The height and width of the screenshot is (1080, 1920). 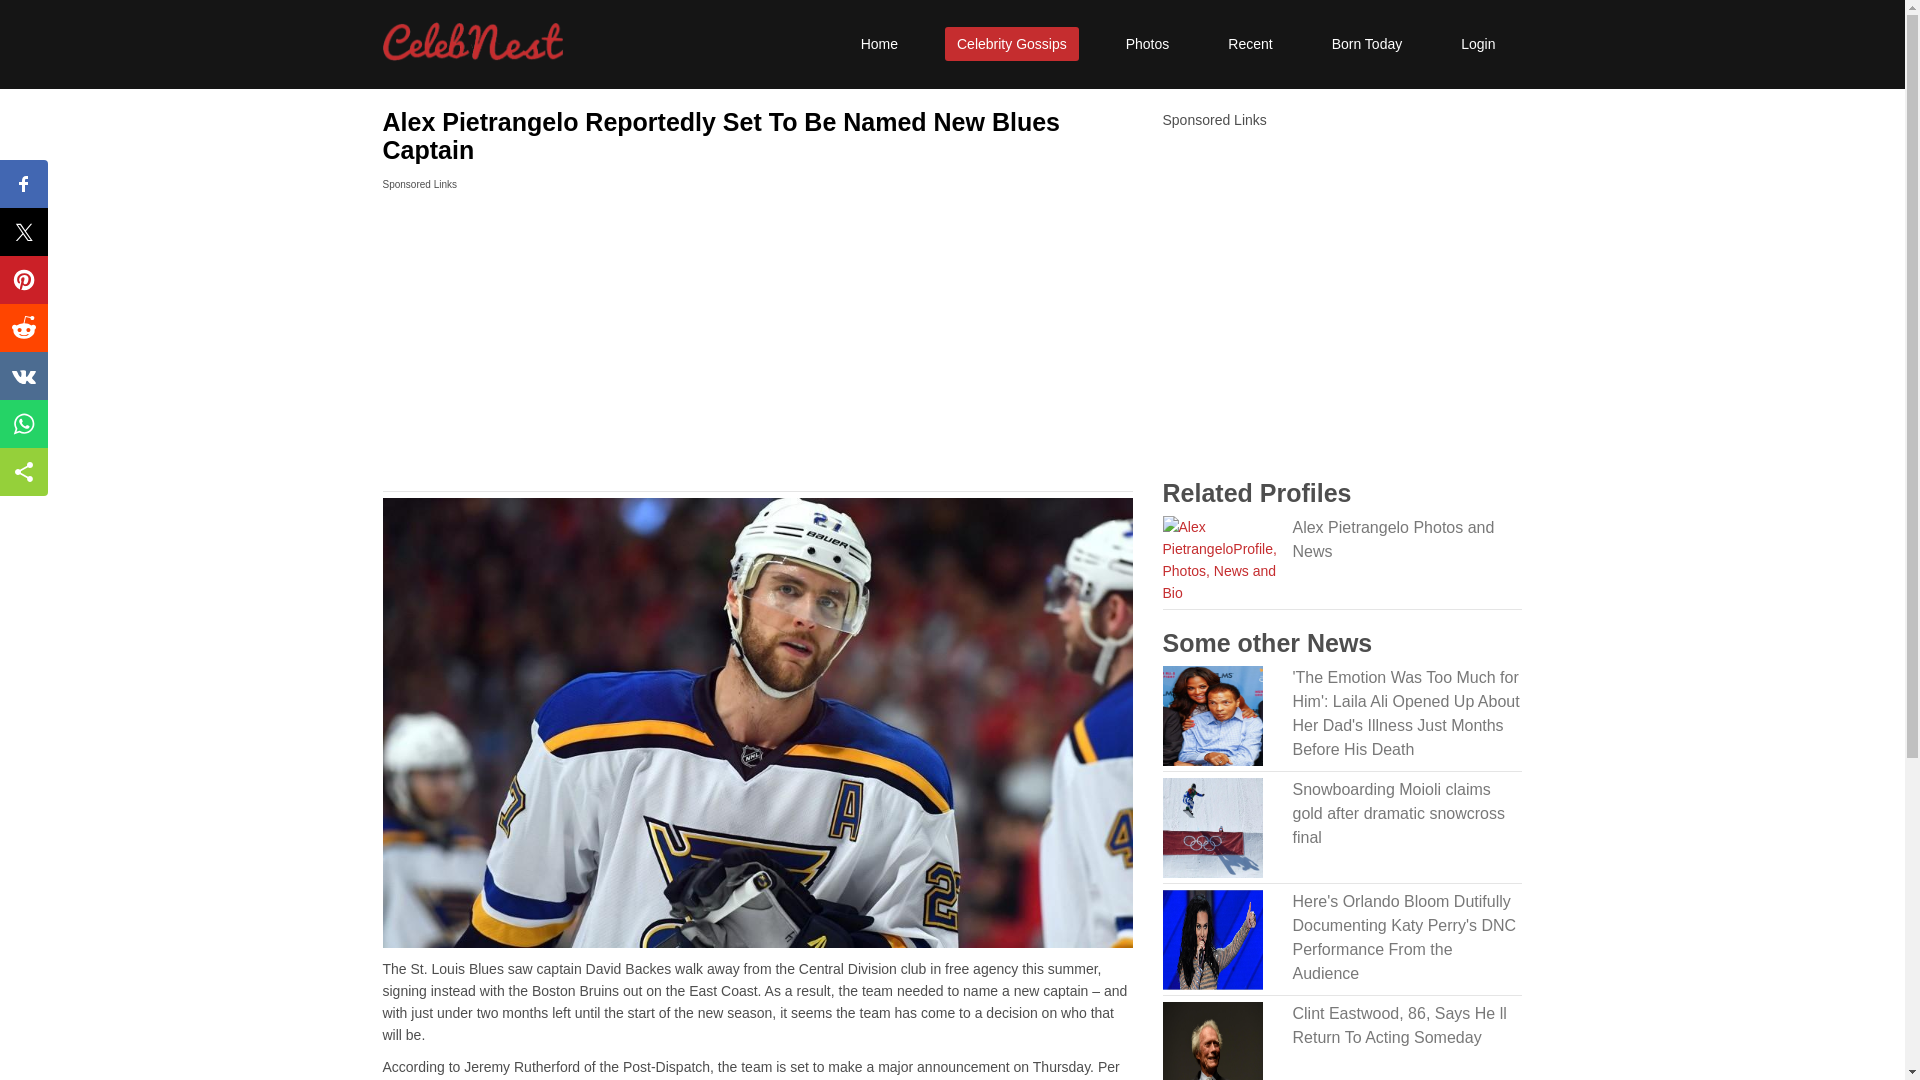 I want to click on Home, so click(x=879, y=44).